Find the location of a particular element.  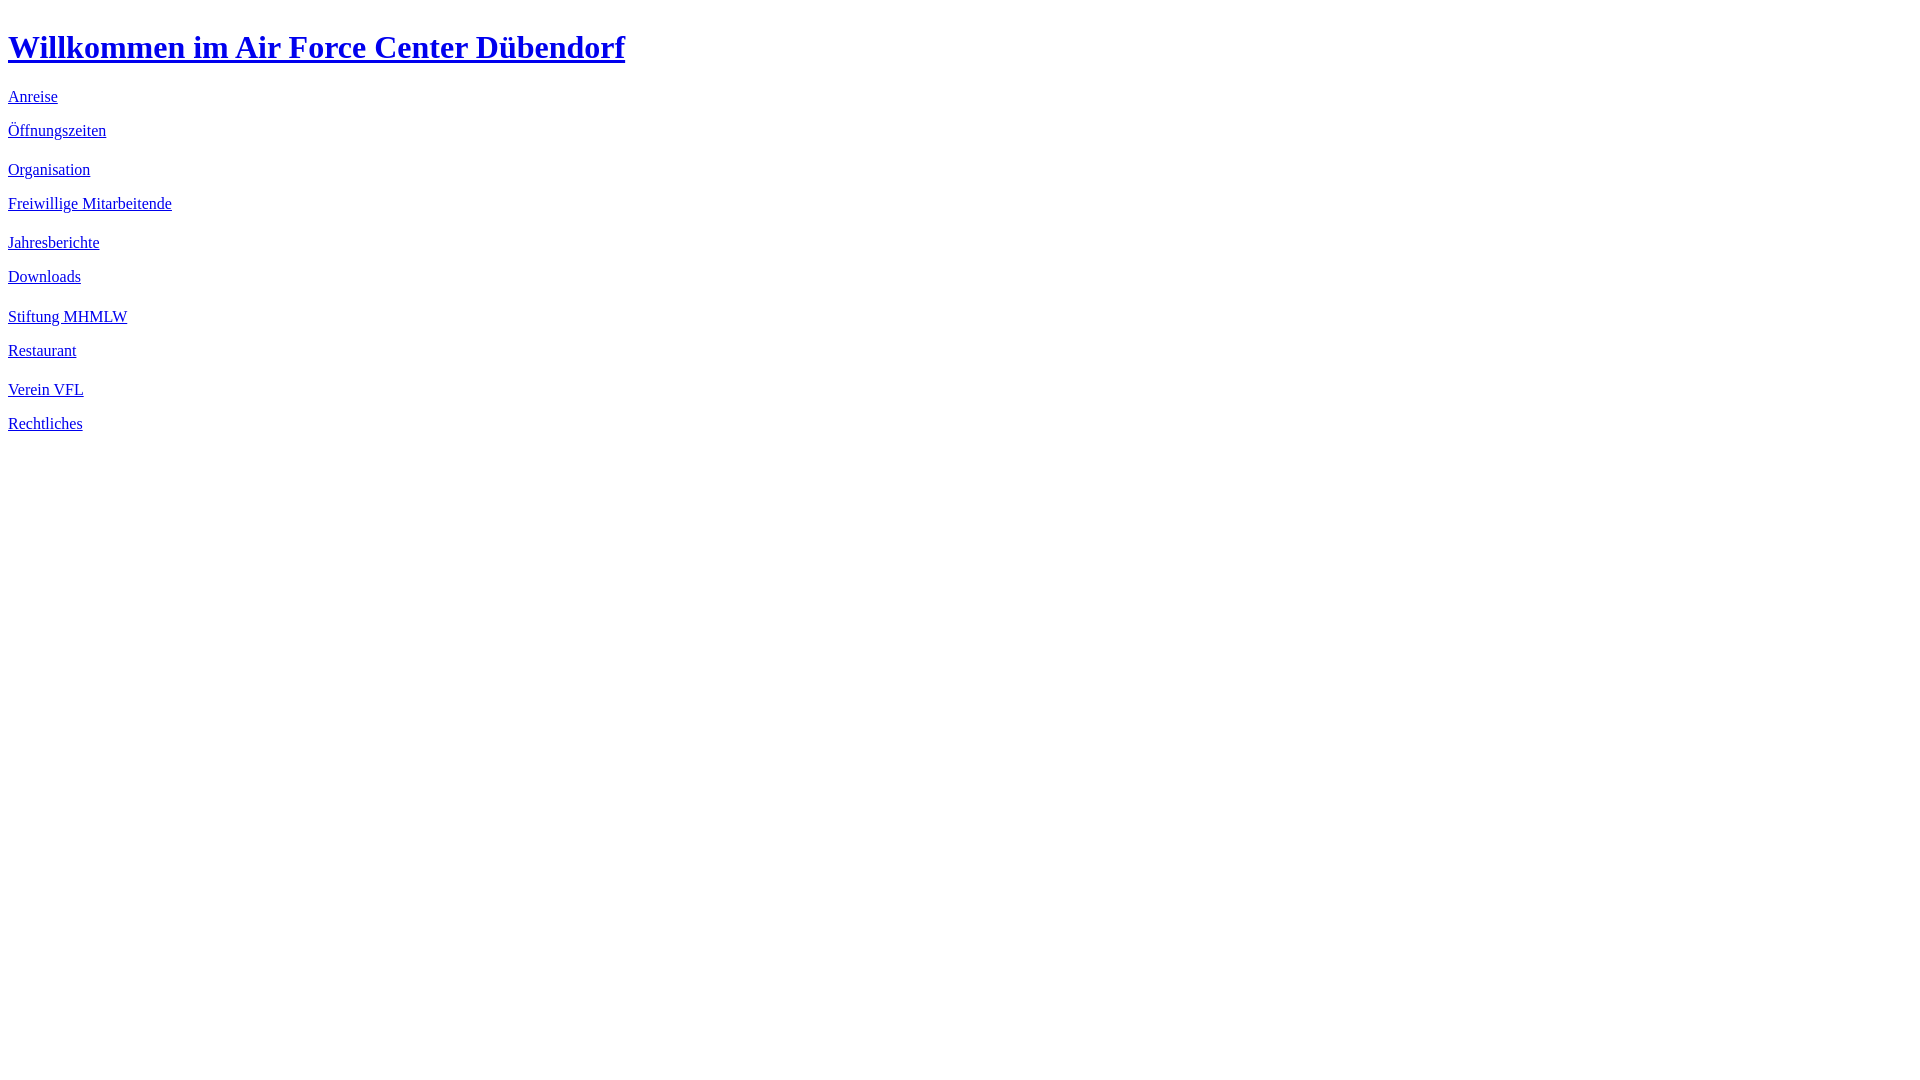

Anreise is located at coordinates (33, 96).